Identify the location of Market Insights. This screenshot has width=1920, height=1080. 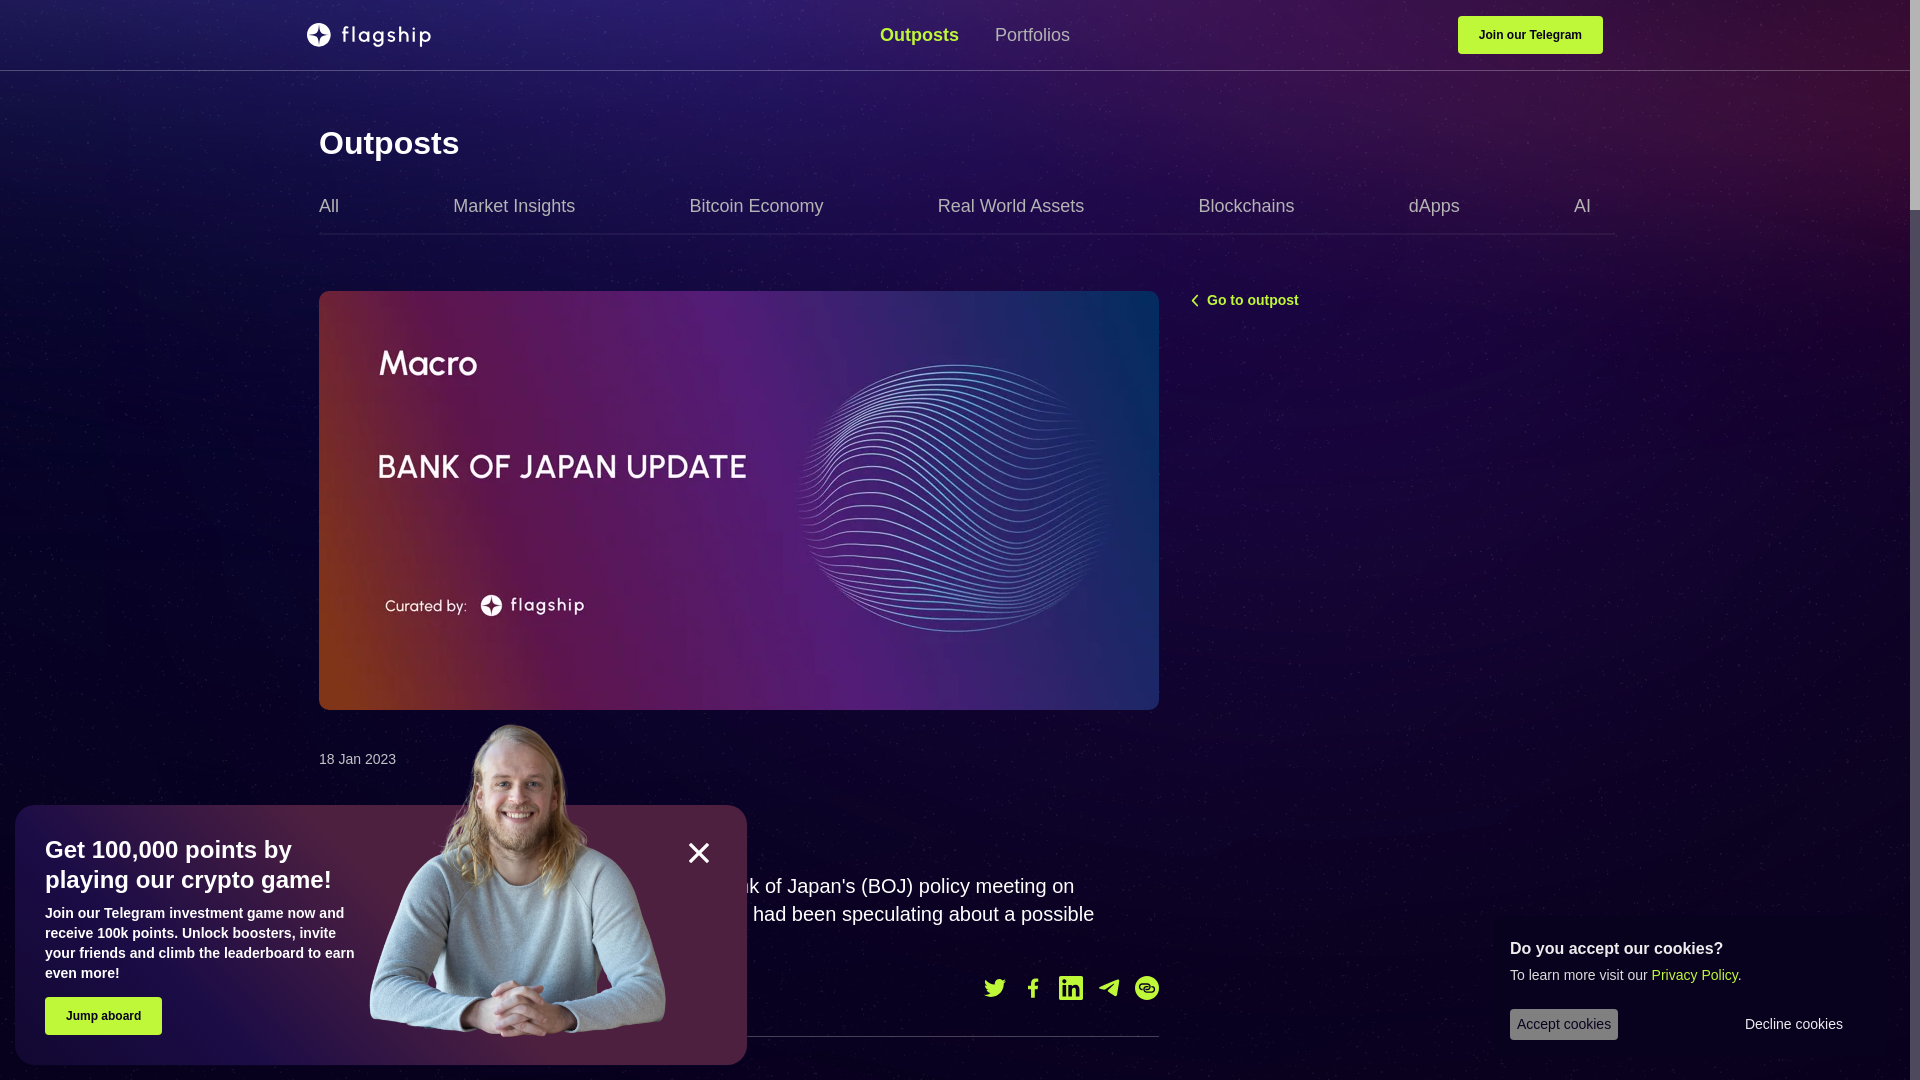
(522, 206).